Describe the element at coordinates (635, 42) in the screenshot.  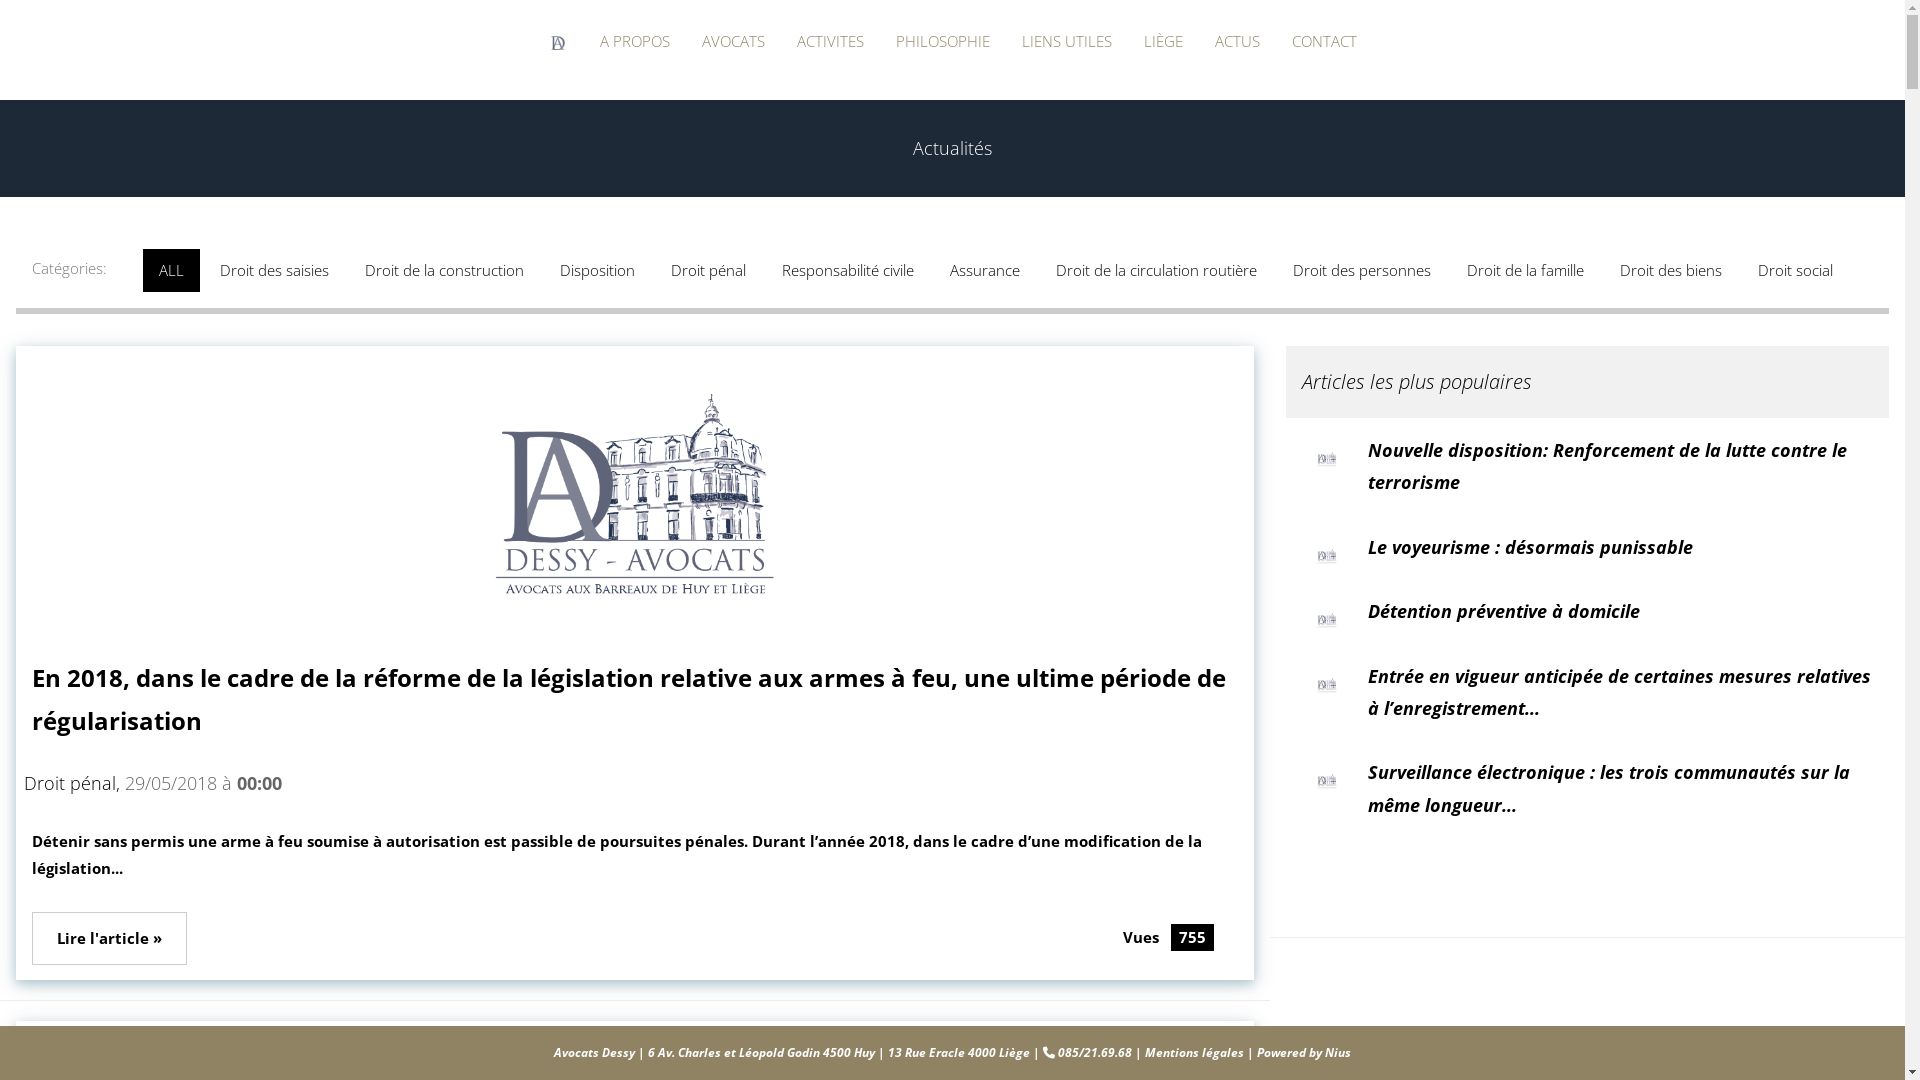
I see `A PROPOS` at that location.